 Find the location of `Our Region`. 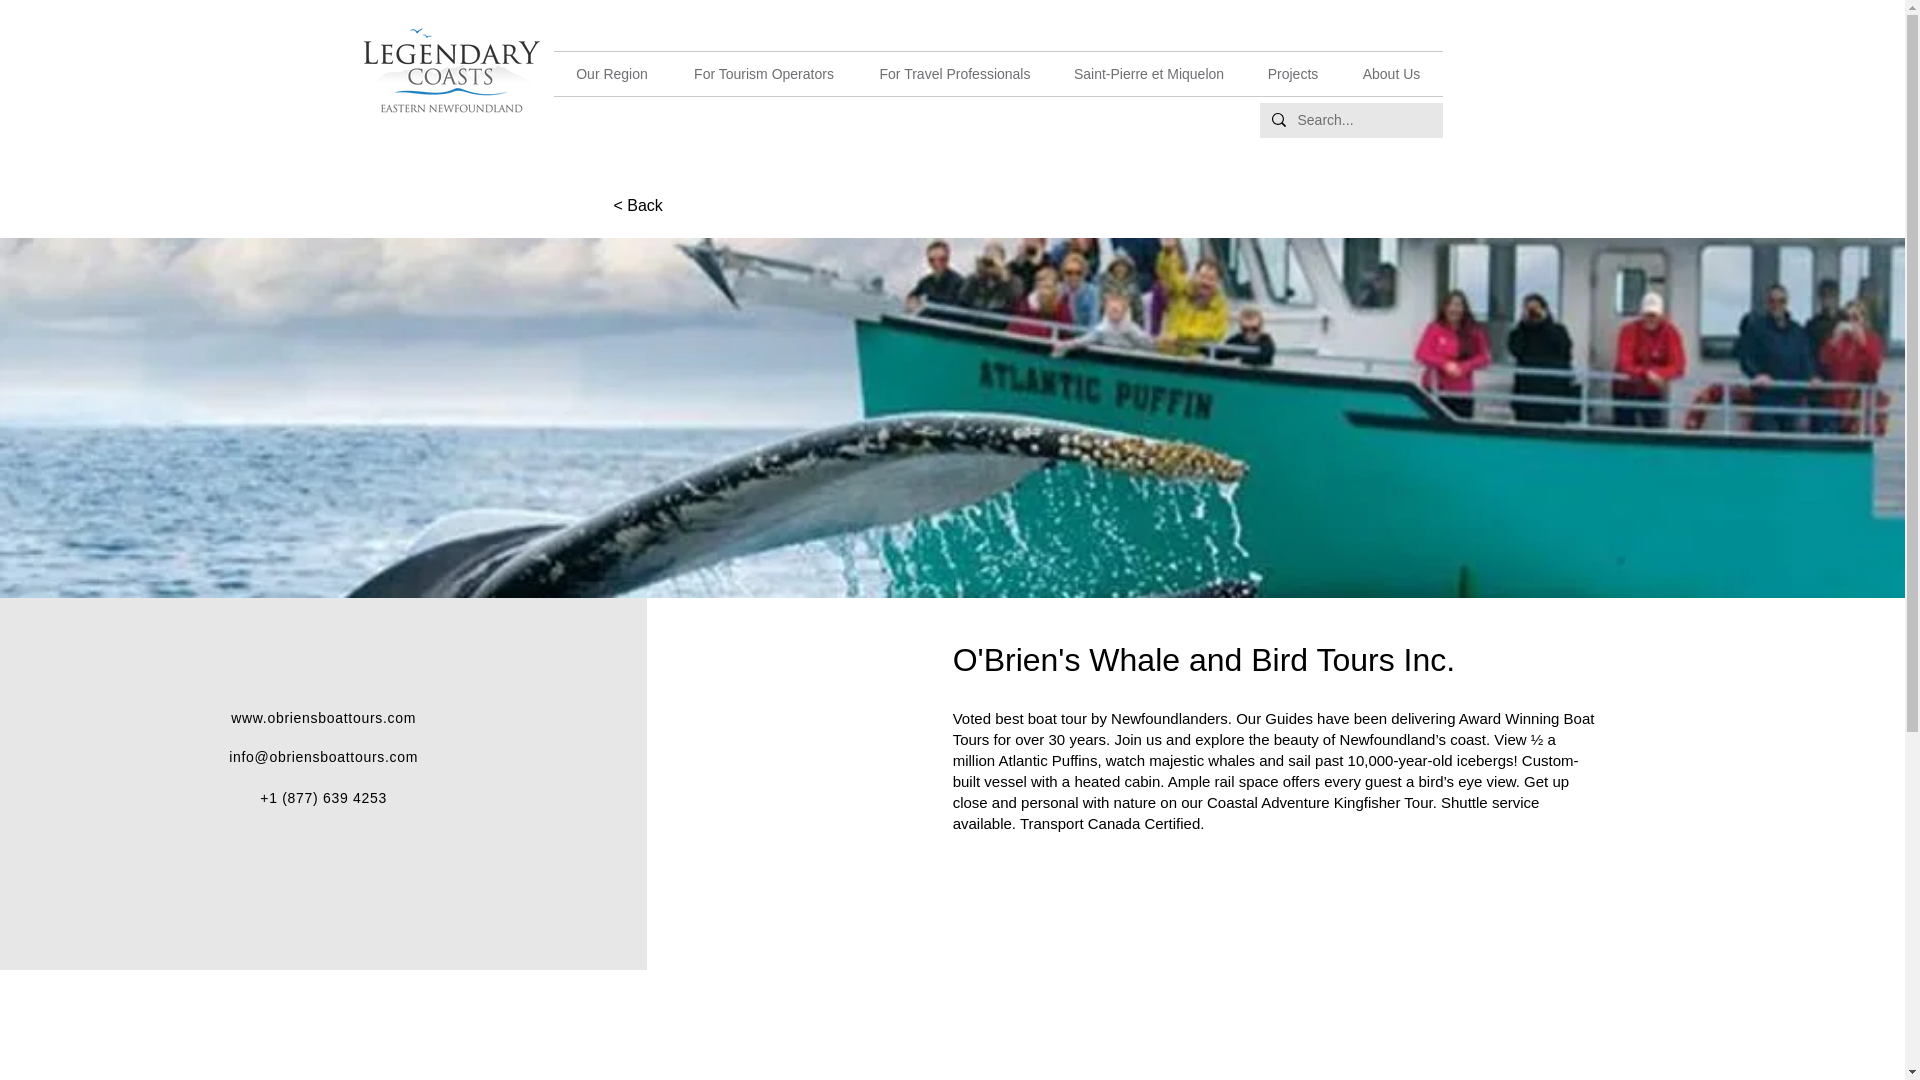

Our Region is located at coordinates (612, 74).